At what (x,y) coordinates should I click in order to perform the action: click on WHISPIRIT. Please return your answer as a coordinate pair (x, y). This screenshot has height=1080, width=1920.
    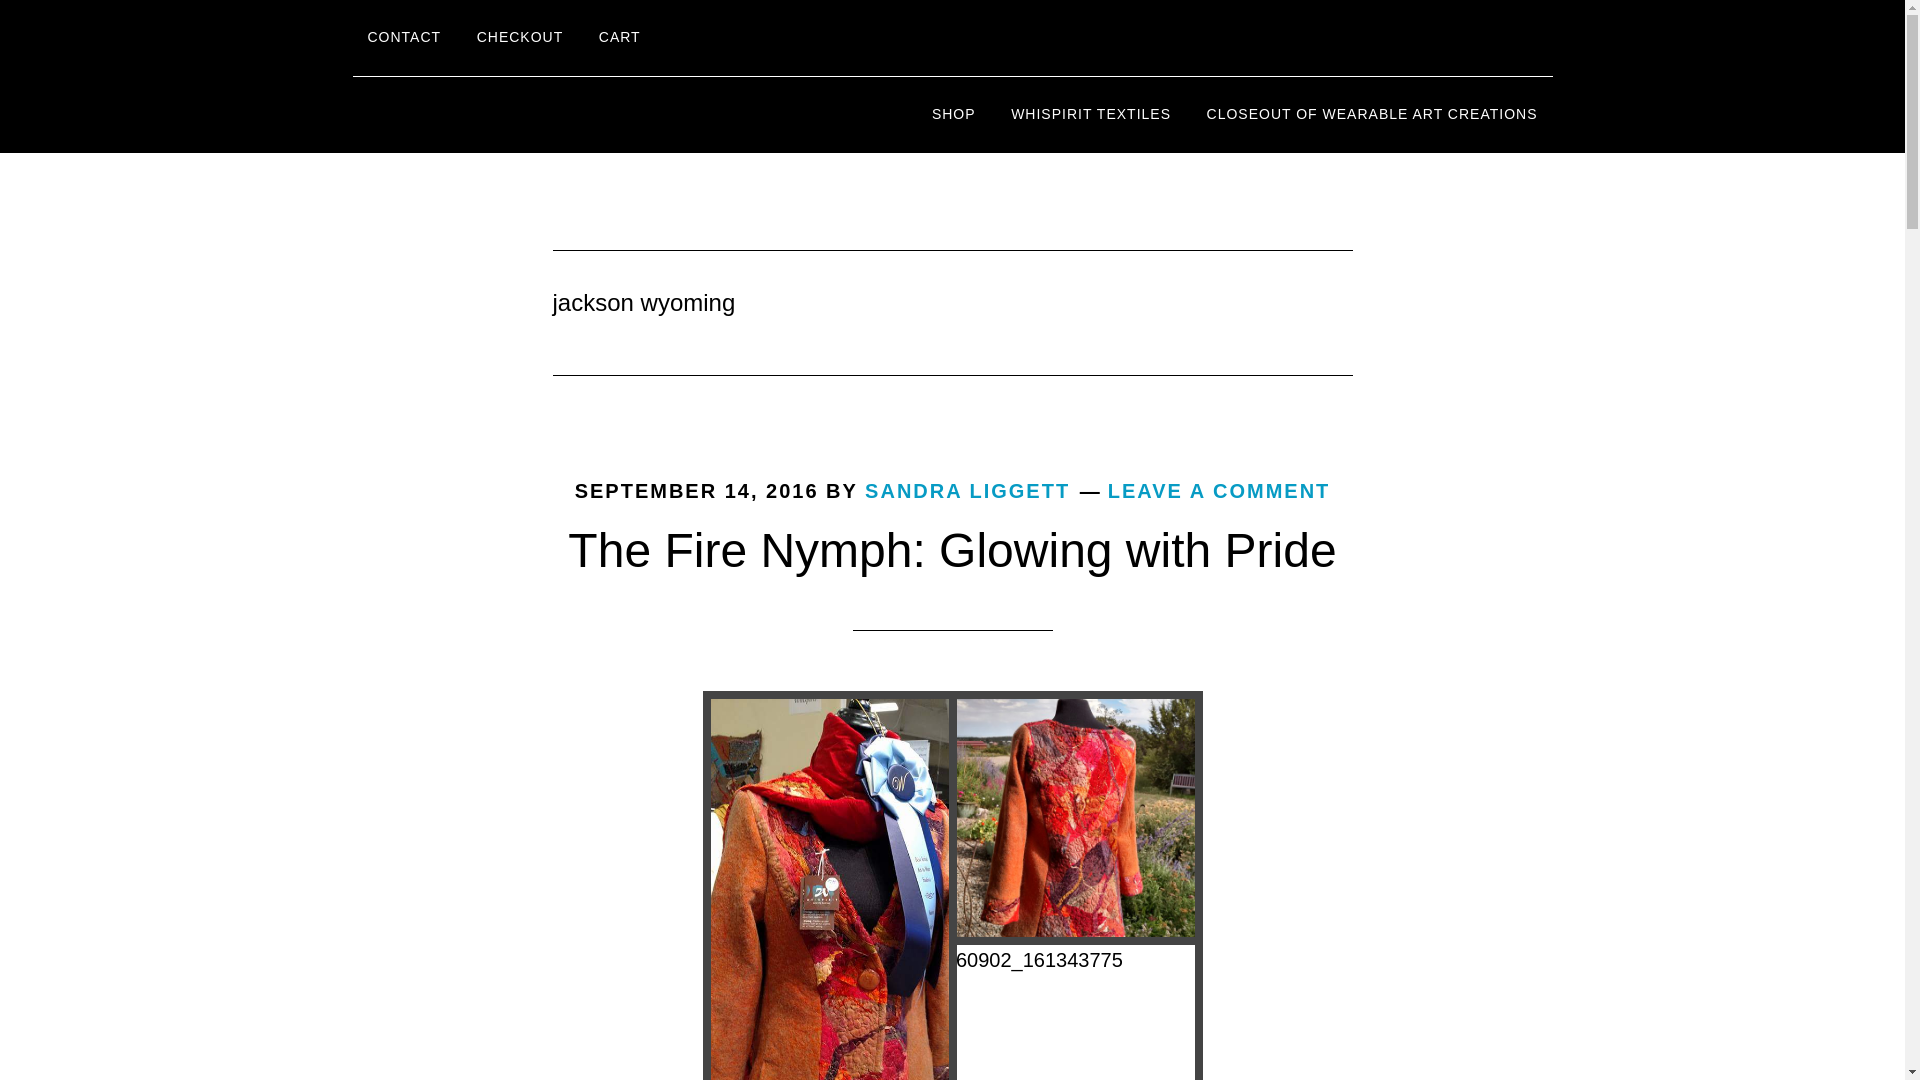
    Looking at the image, I should click on (532, 114).